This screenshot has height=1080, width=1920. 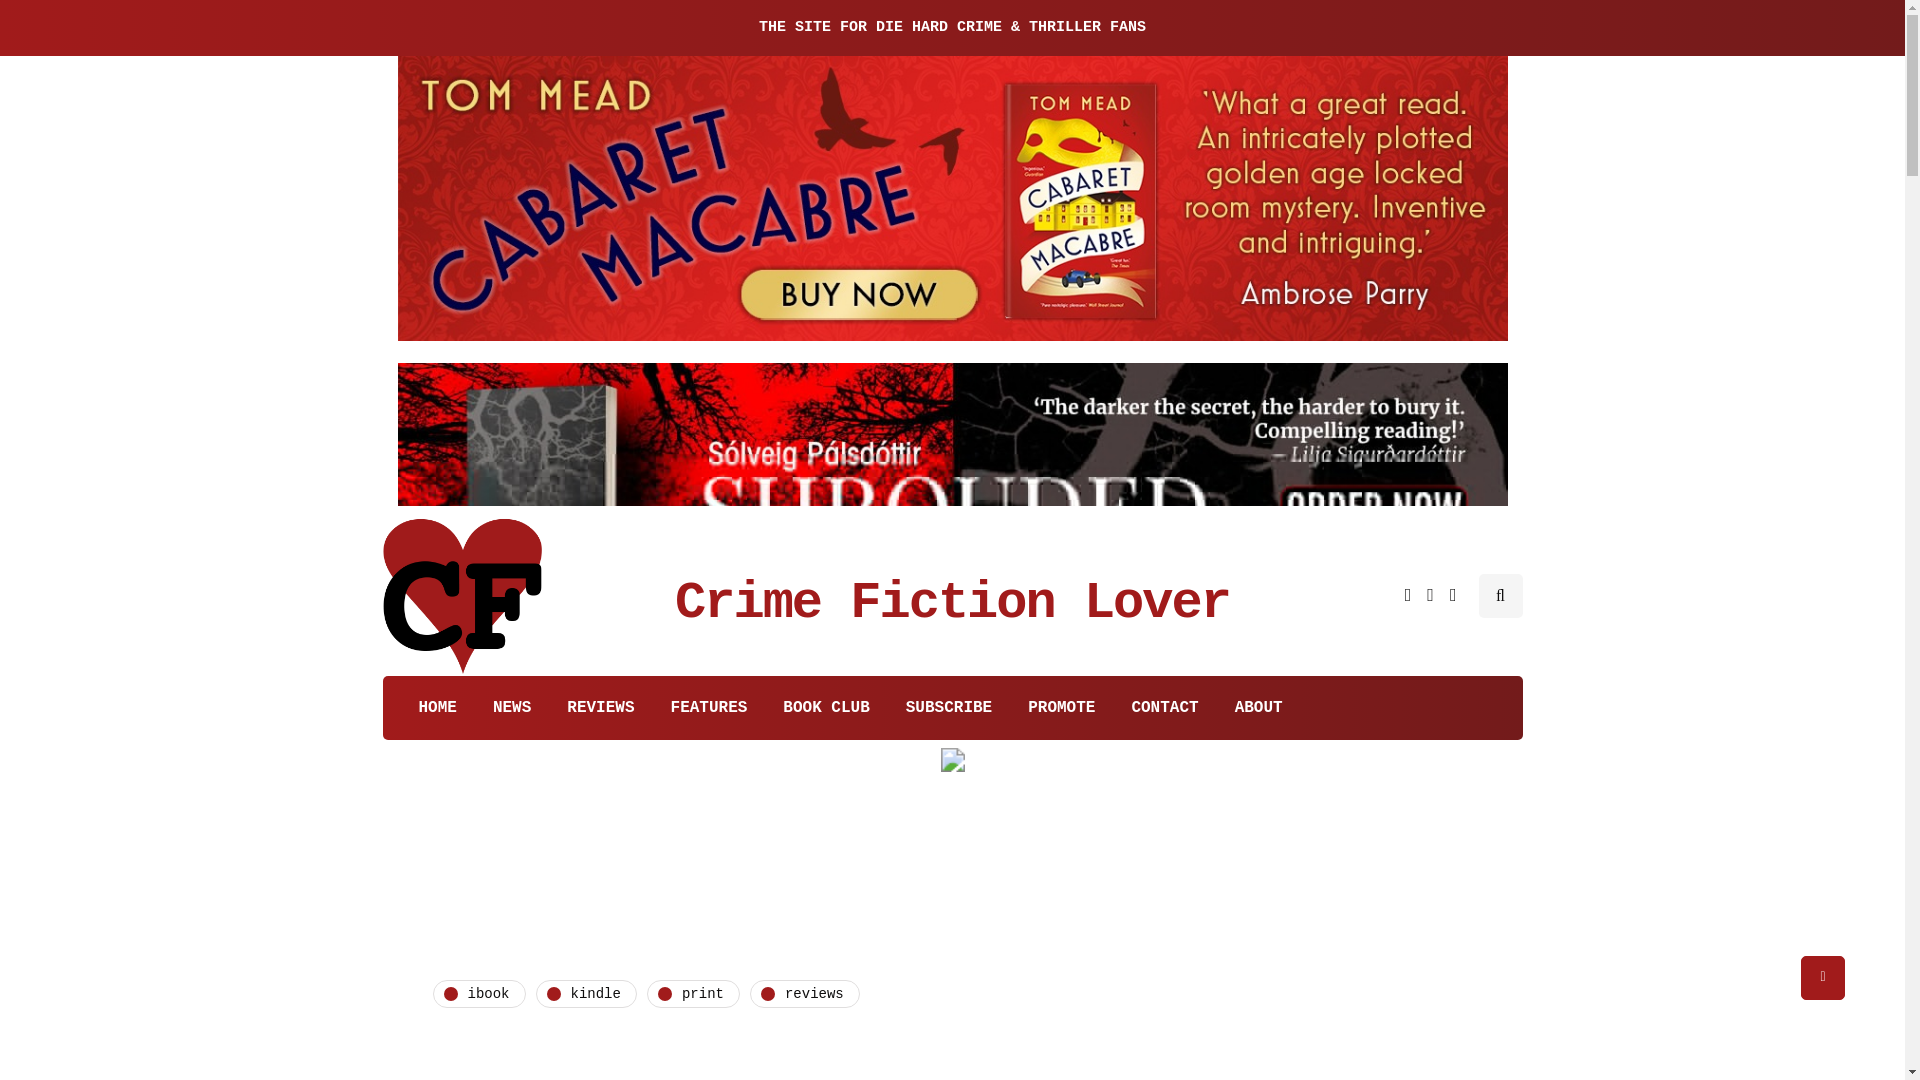 I want to click on PROMOTE, so click(x=1061, y=708).